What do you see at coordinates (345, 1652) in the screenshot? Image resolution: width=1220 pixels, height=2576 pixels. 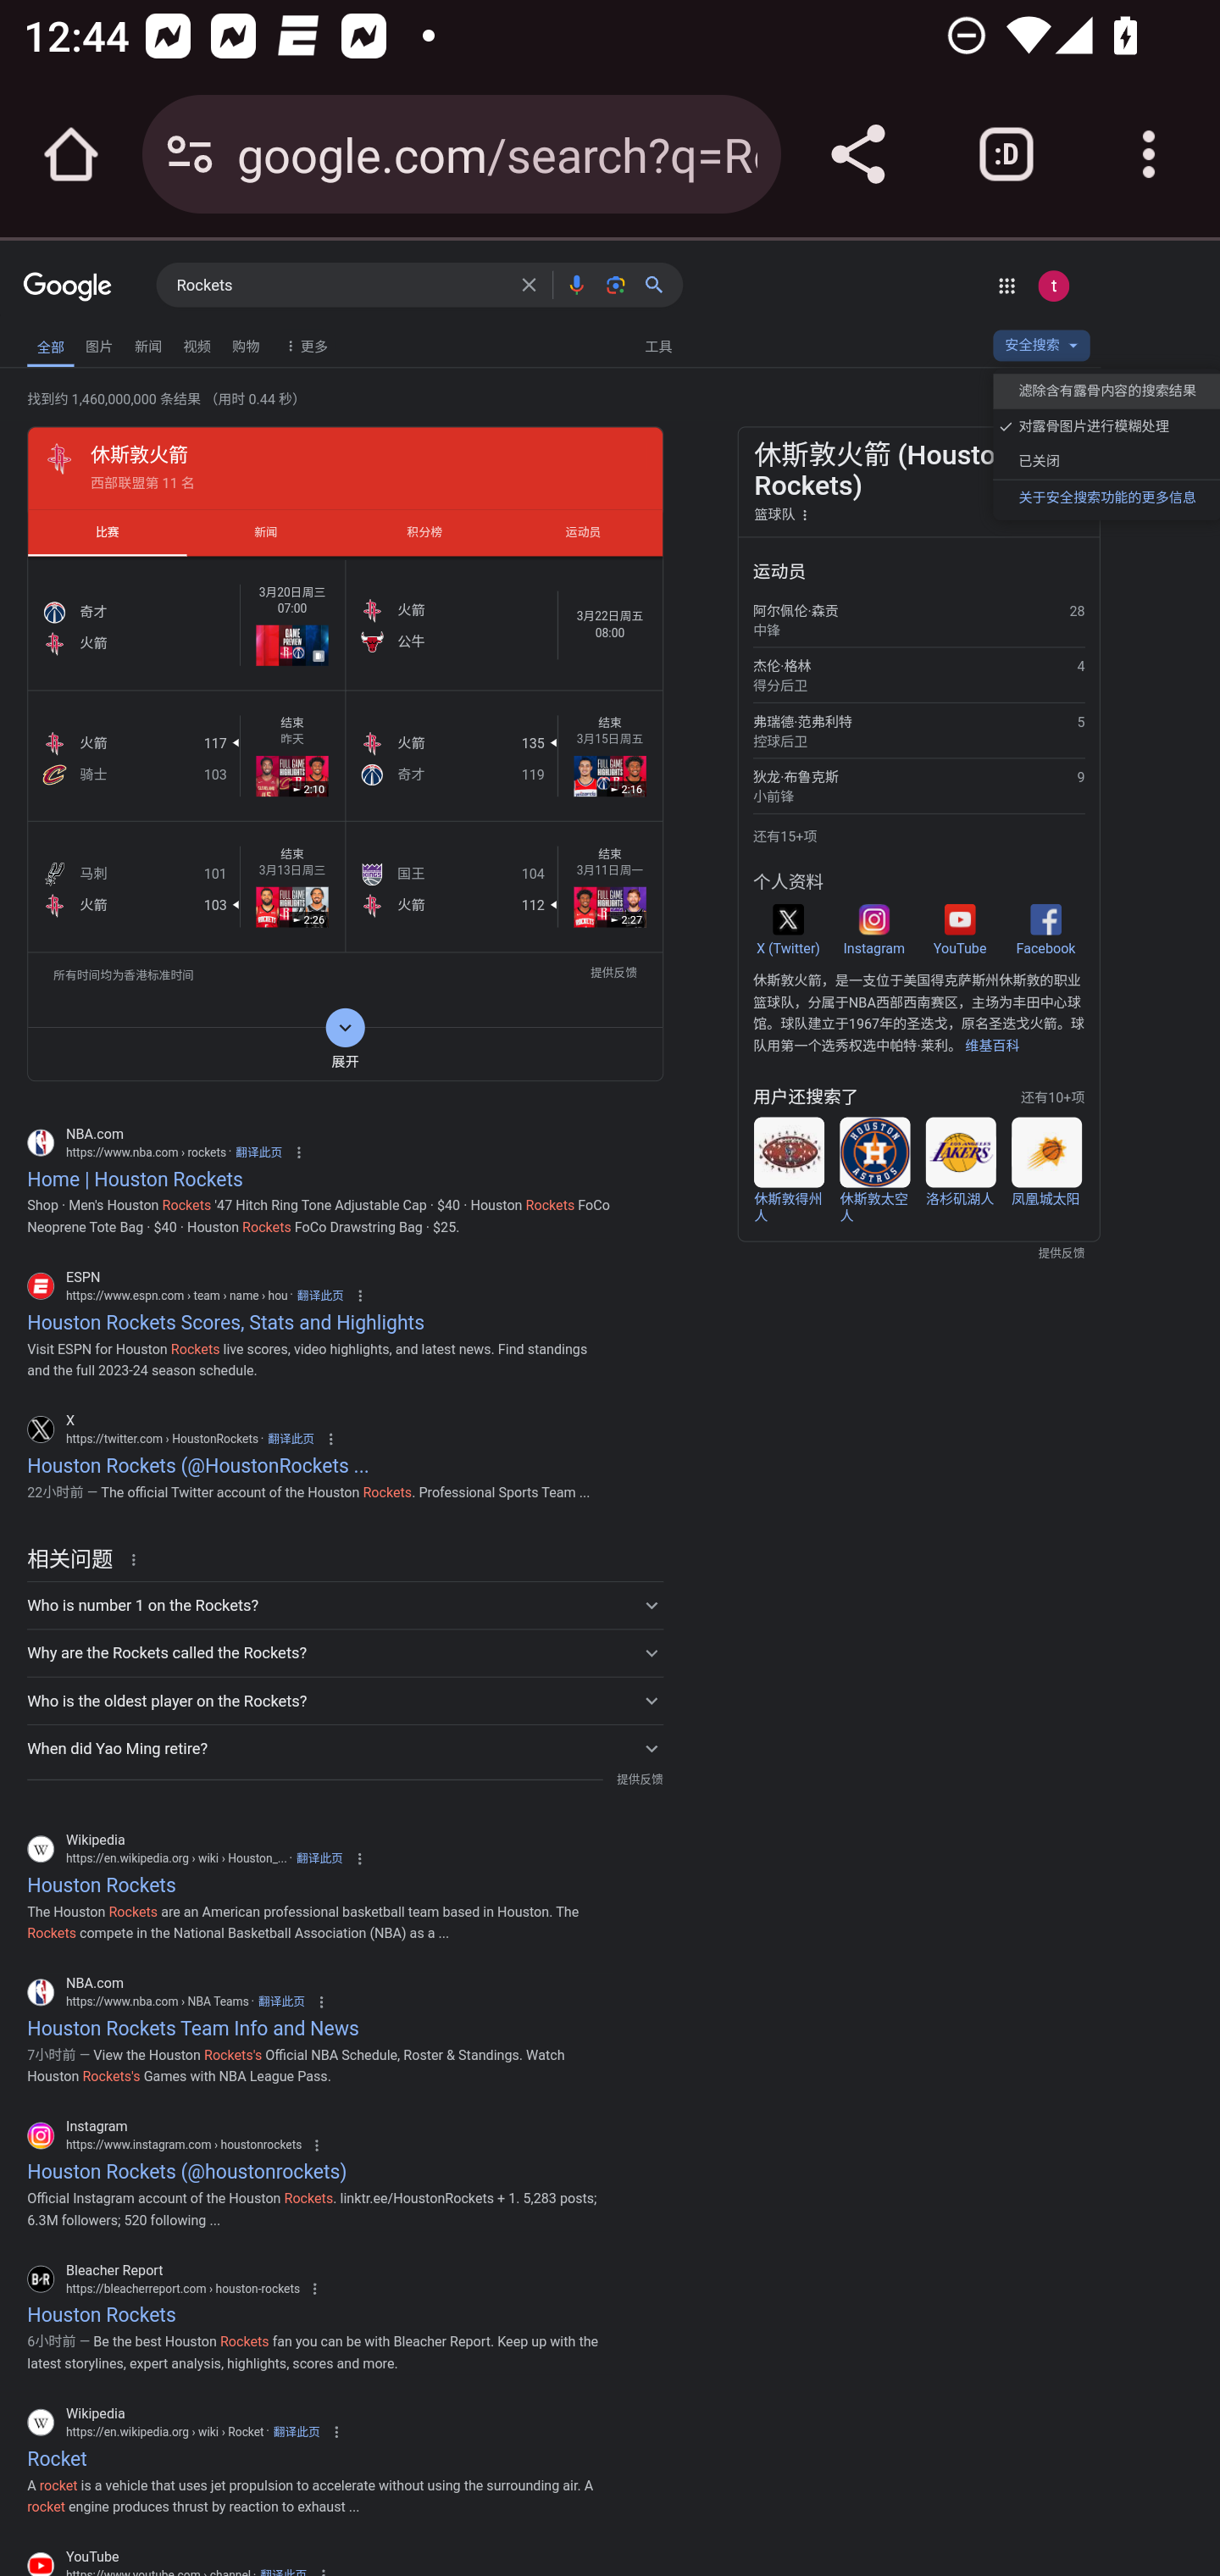 I see `Why are the Rockets called the Rockets?` at bounding box center [345, 1652].